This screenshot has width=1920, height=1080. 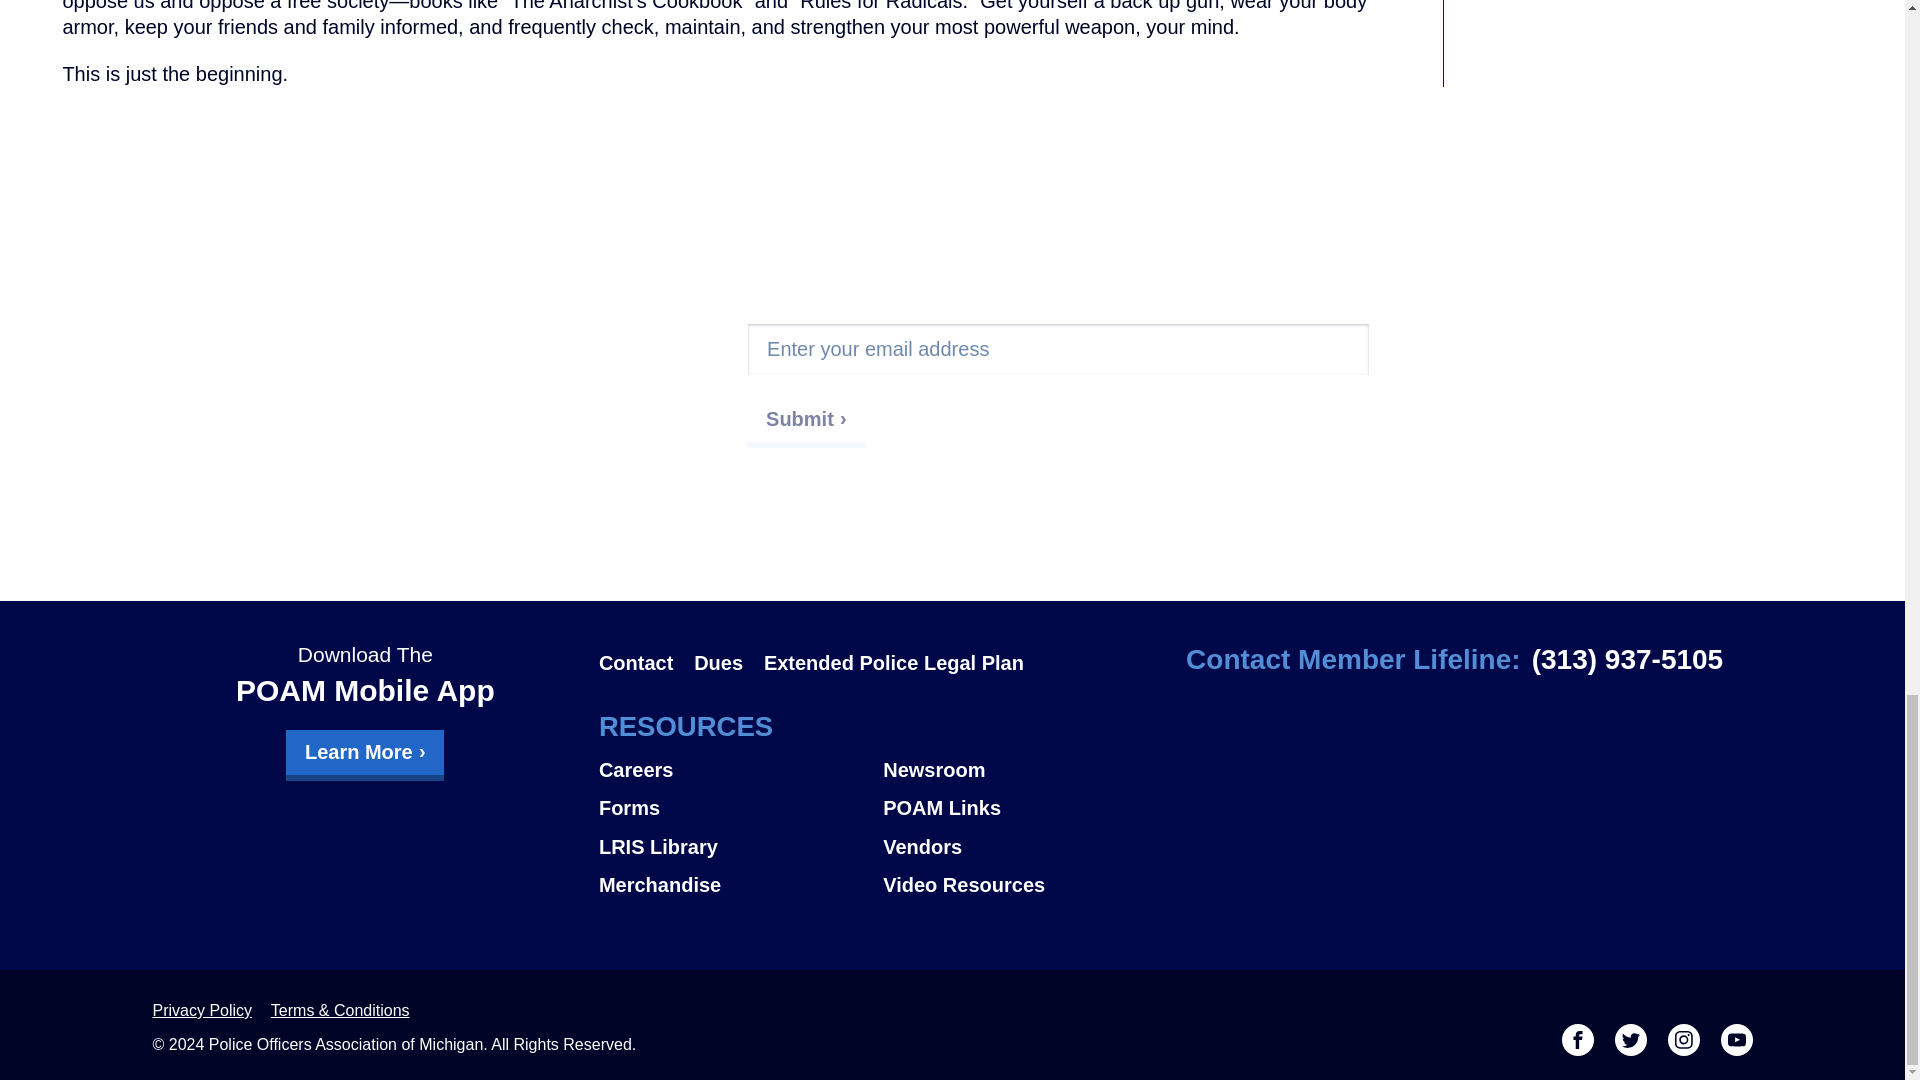 I want to click on Newsroom, so click(x=934, y=770).